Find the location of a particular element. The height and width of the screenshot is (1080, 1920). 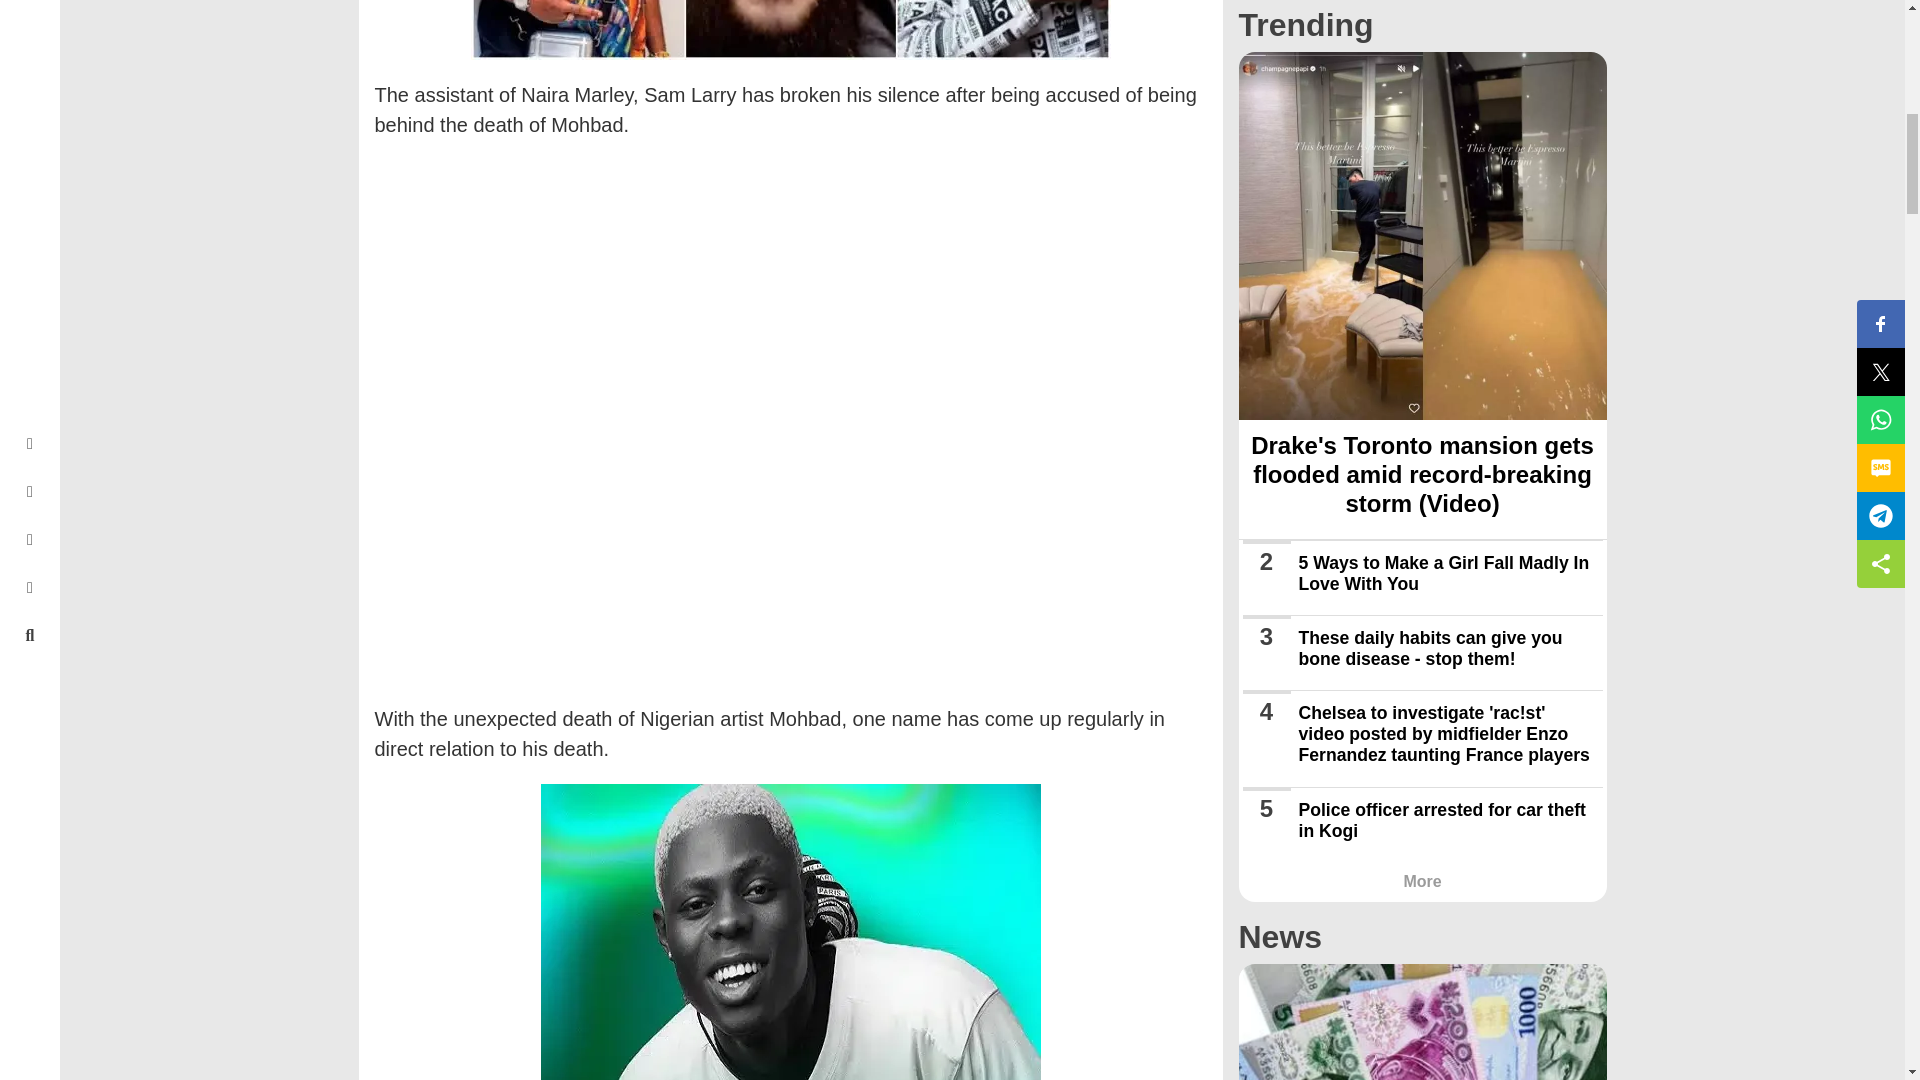

Police officer arrested for car theft in Kogi is located at coordinates (1441, 820).